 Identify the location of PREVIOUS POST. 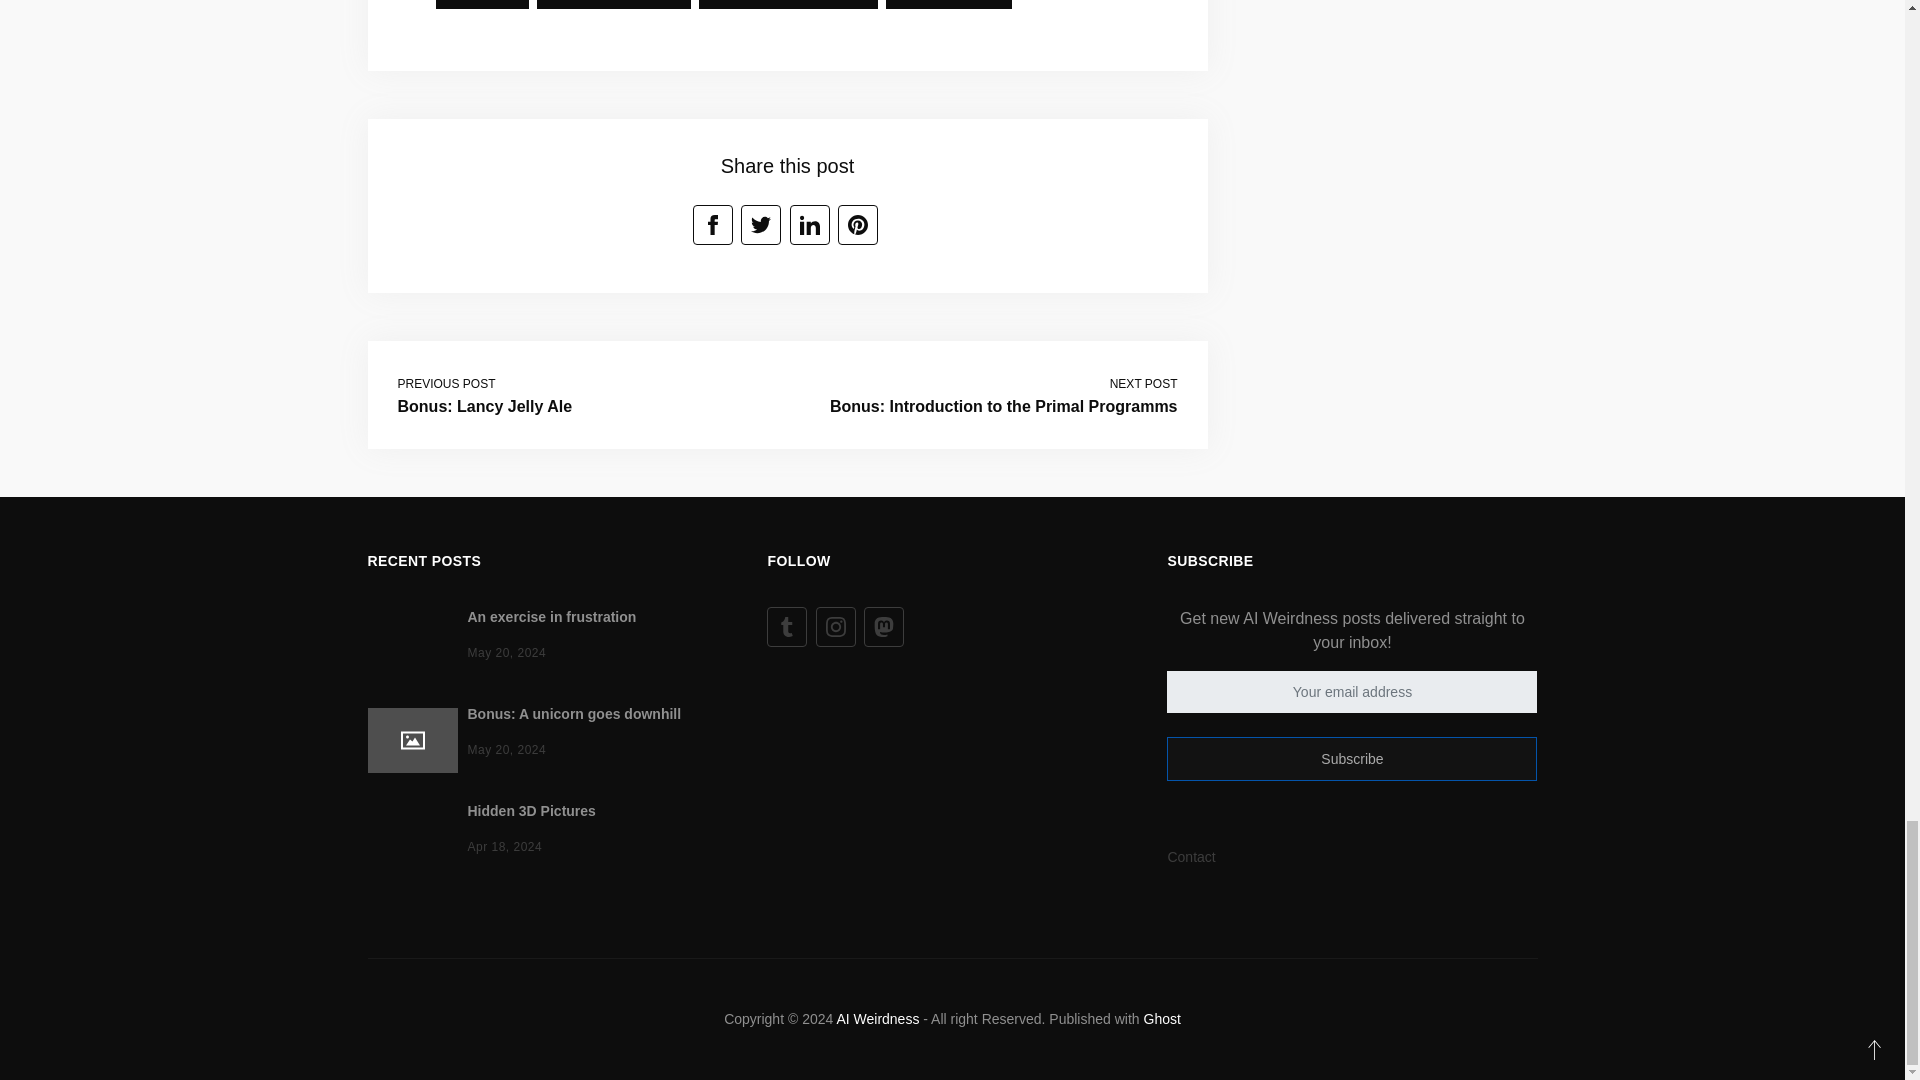
(446, 383).